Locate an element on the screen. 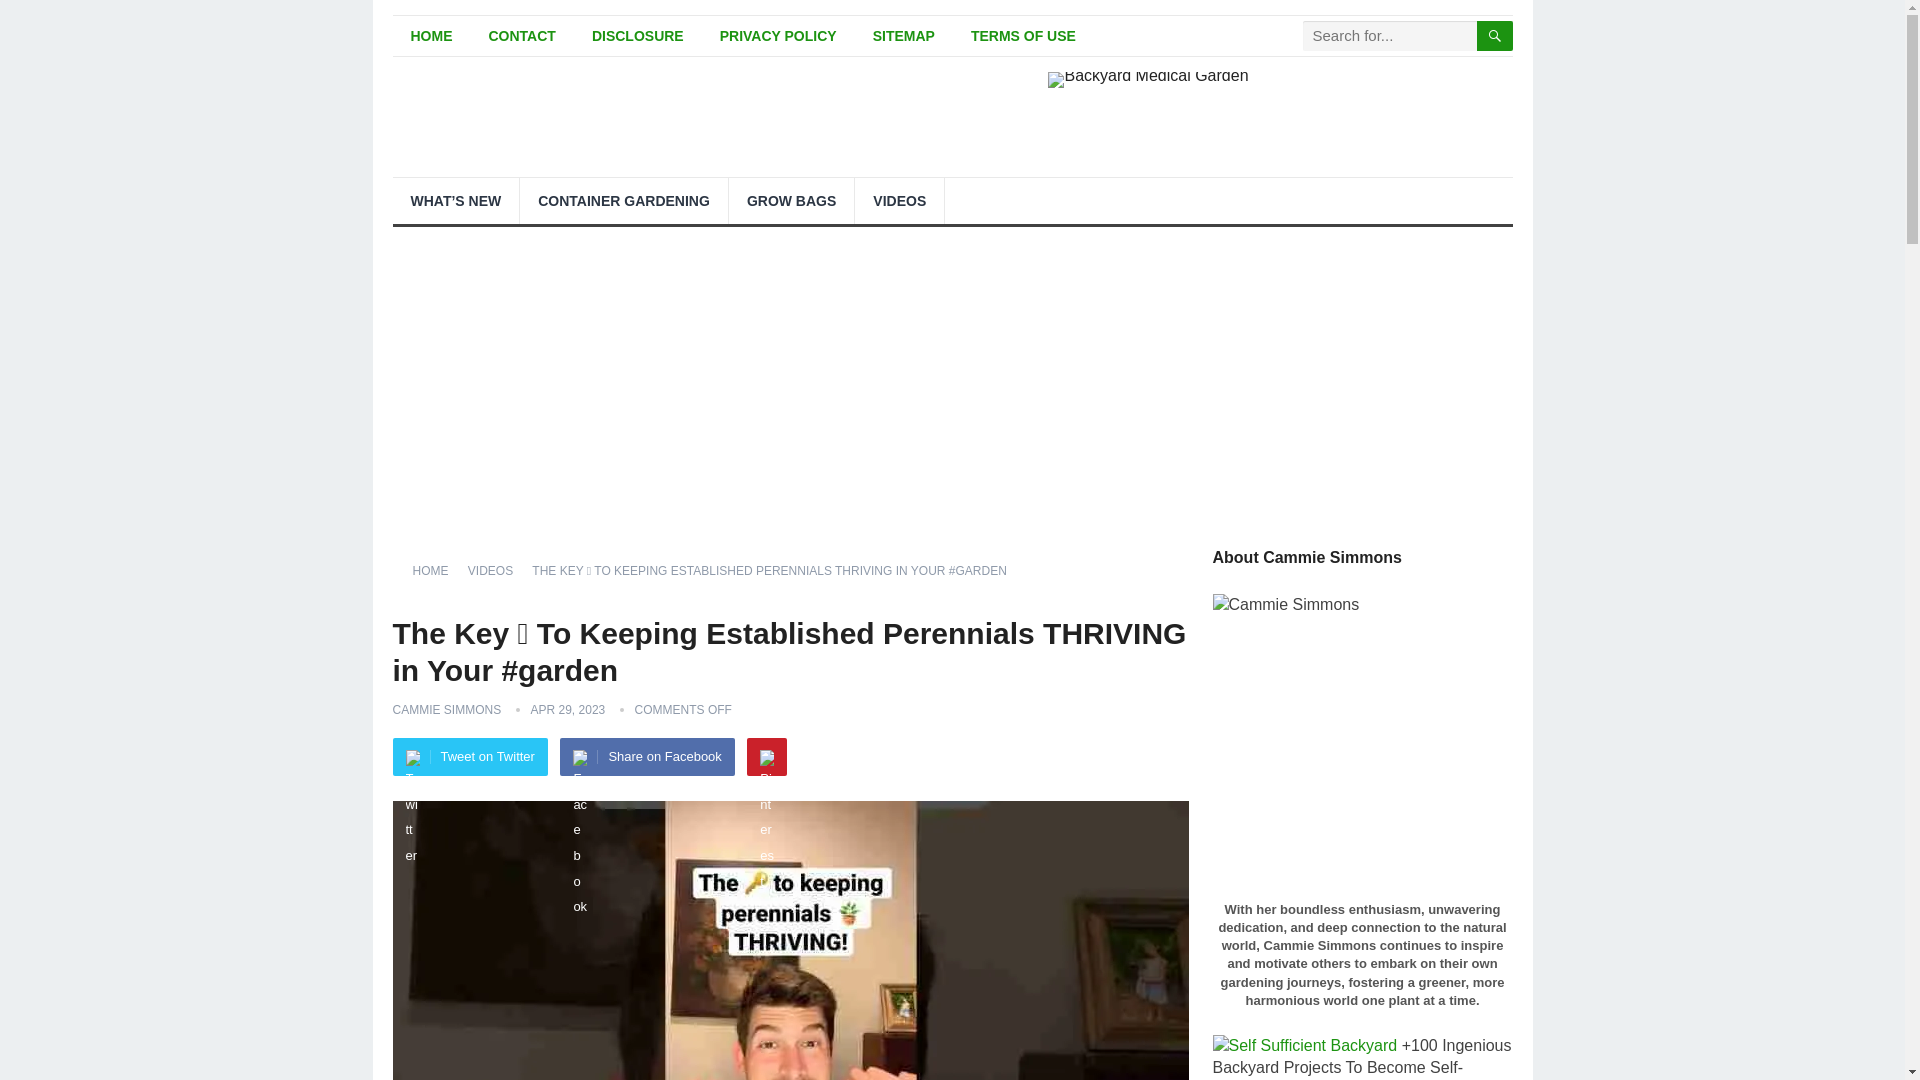  PRIVACY POLICY is located at coordinates (778, 36).